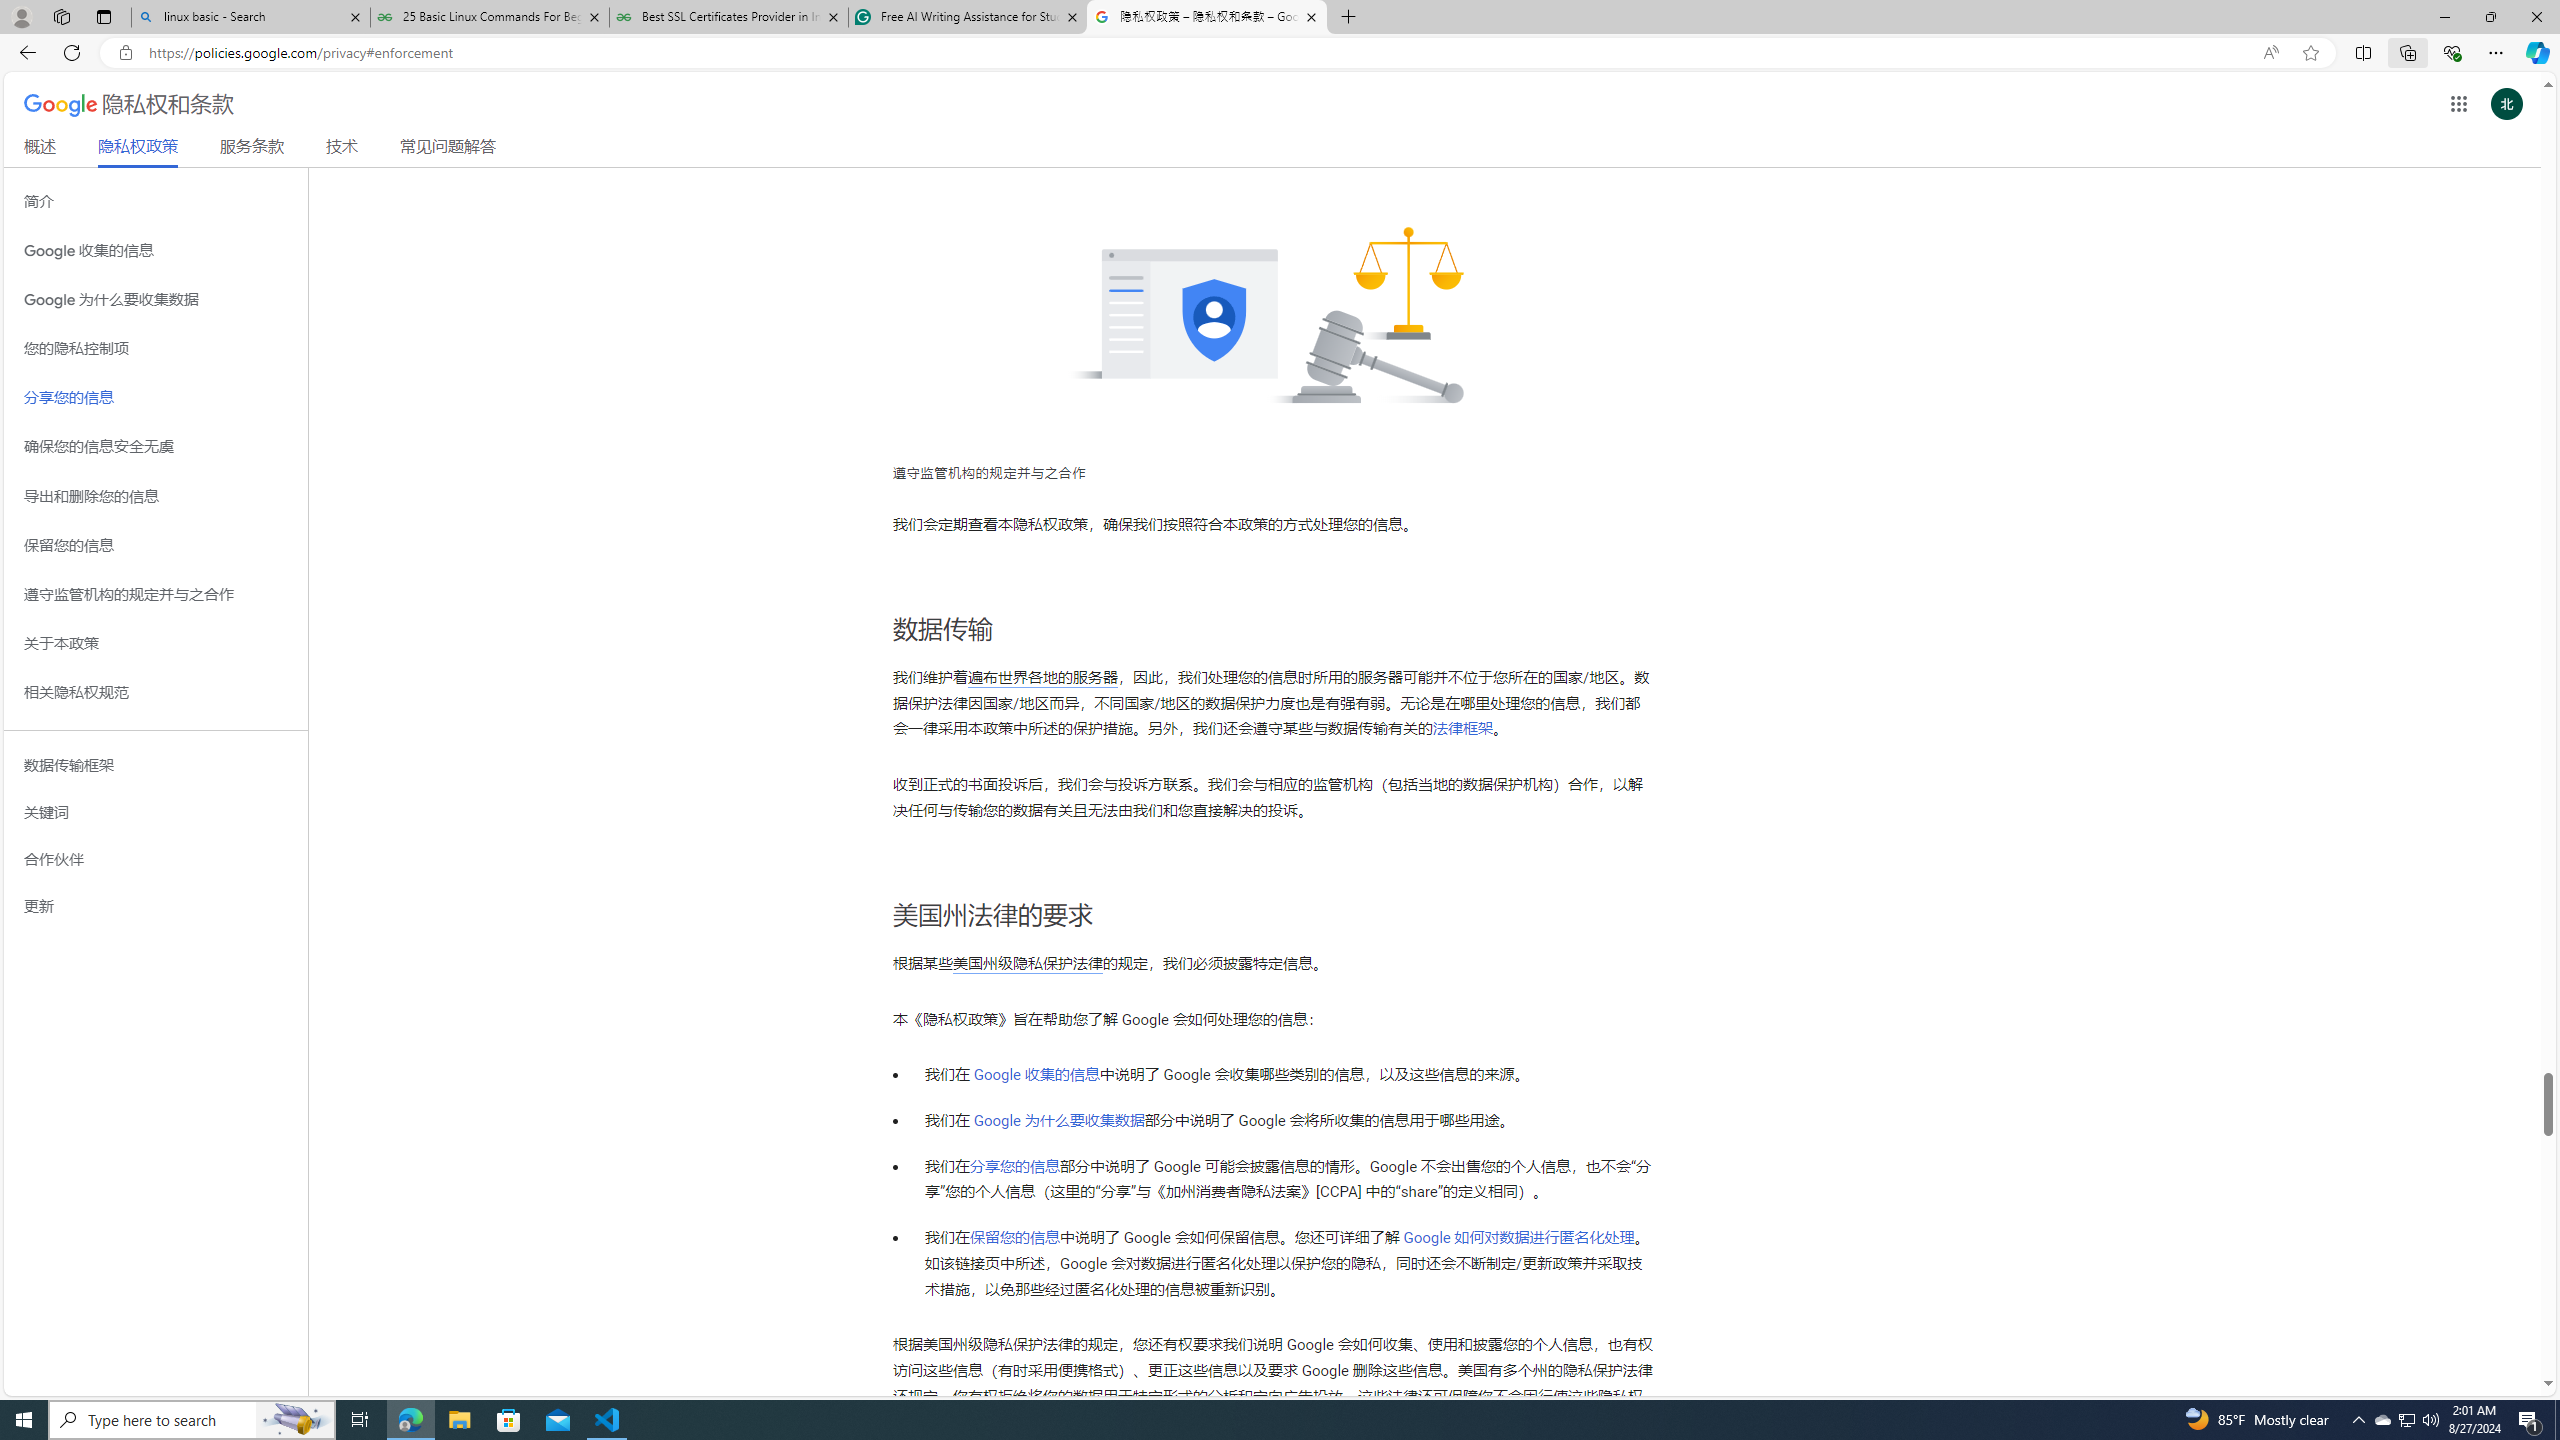 The width and height of the screenshot is (2560, 1440). Describe the element at coordinates (250, 17) in the screenshot. I see `linux basic - Search` at that location.